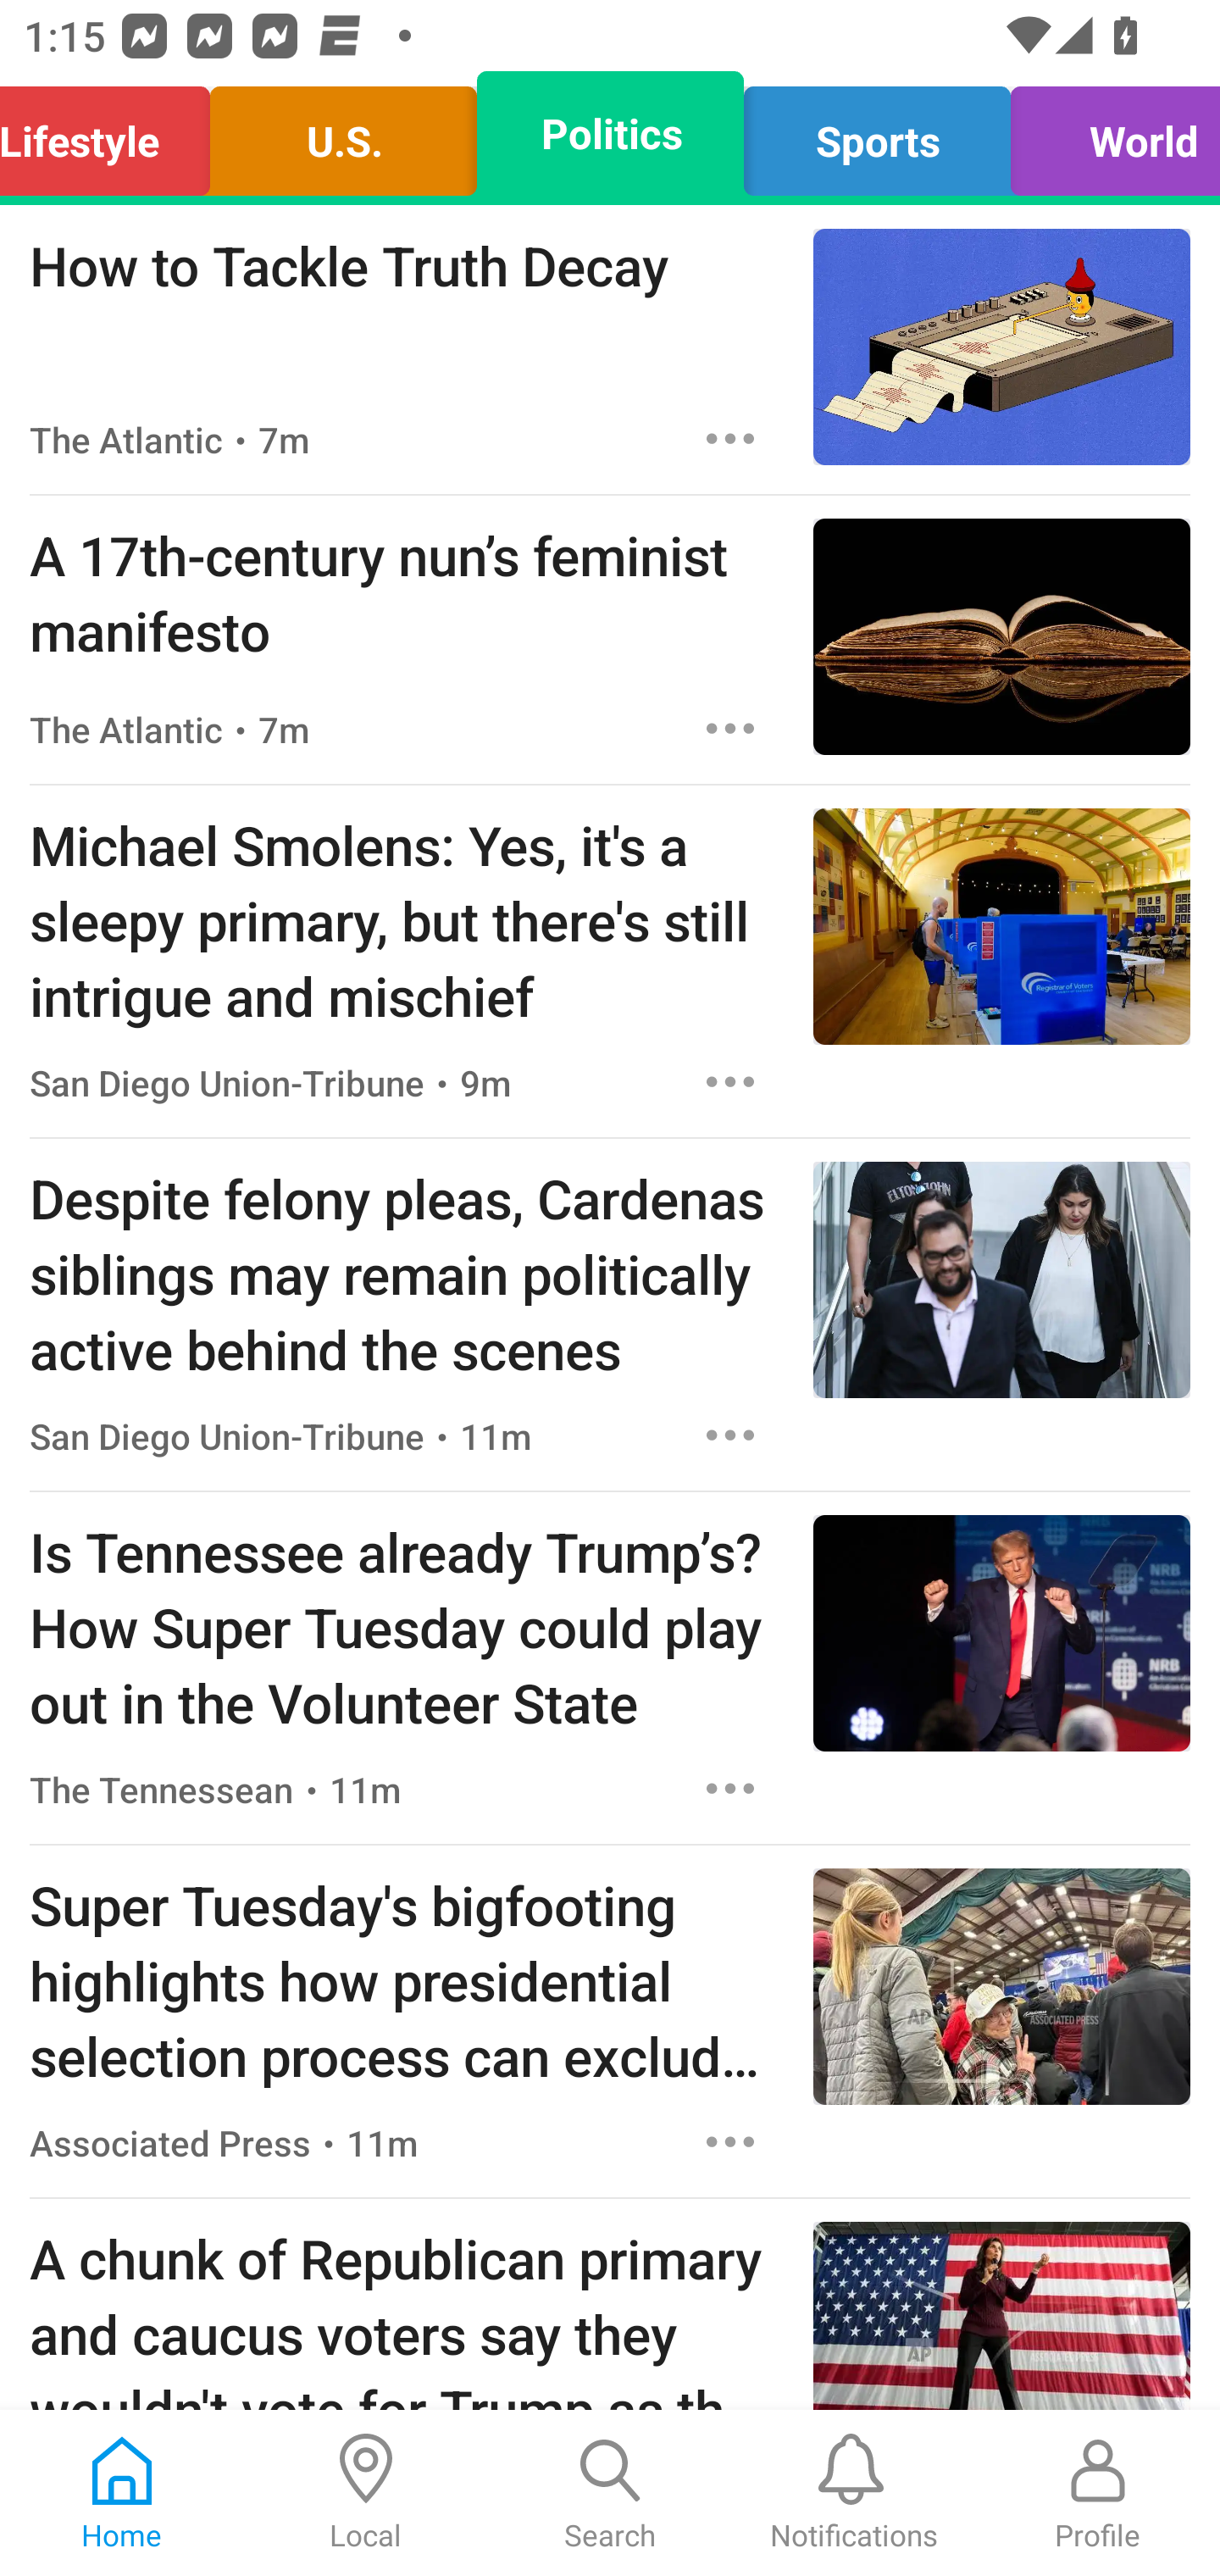 Image resolution: width=1220 pixels, height=2576 pixels. Describe the element at coordinates (854, 2493) in the screenshot. I see `Notifications` at that location.